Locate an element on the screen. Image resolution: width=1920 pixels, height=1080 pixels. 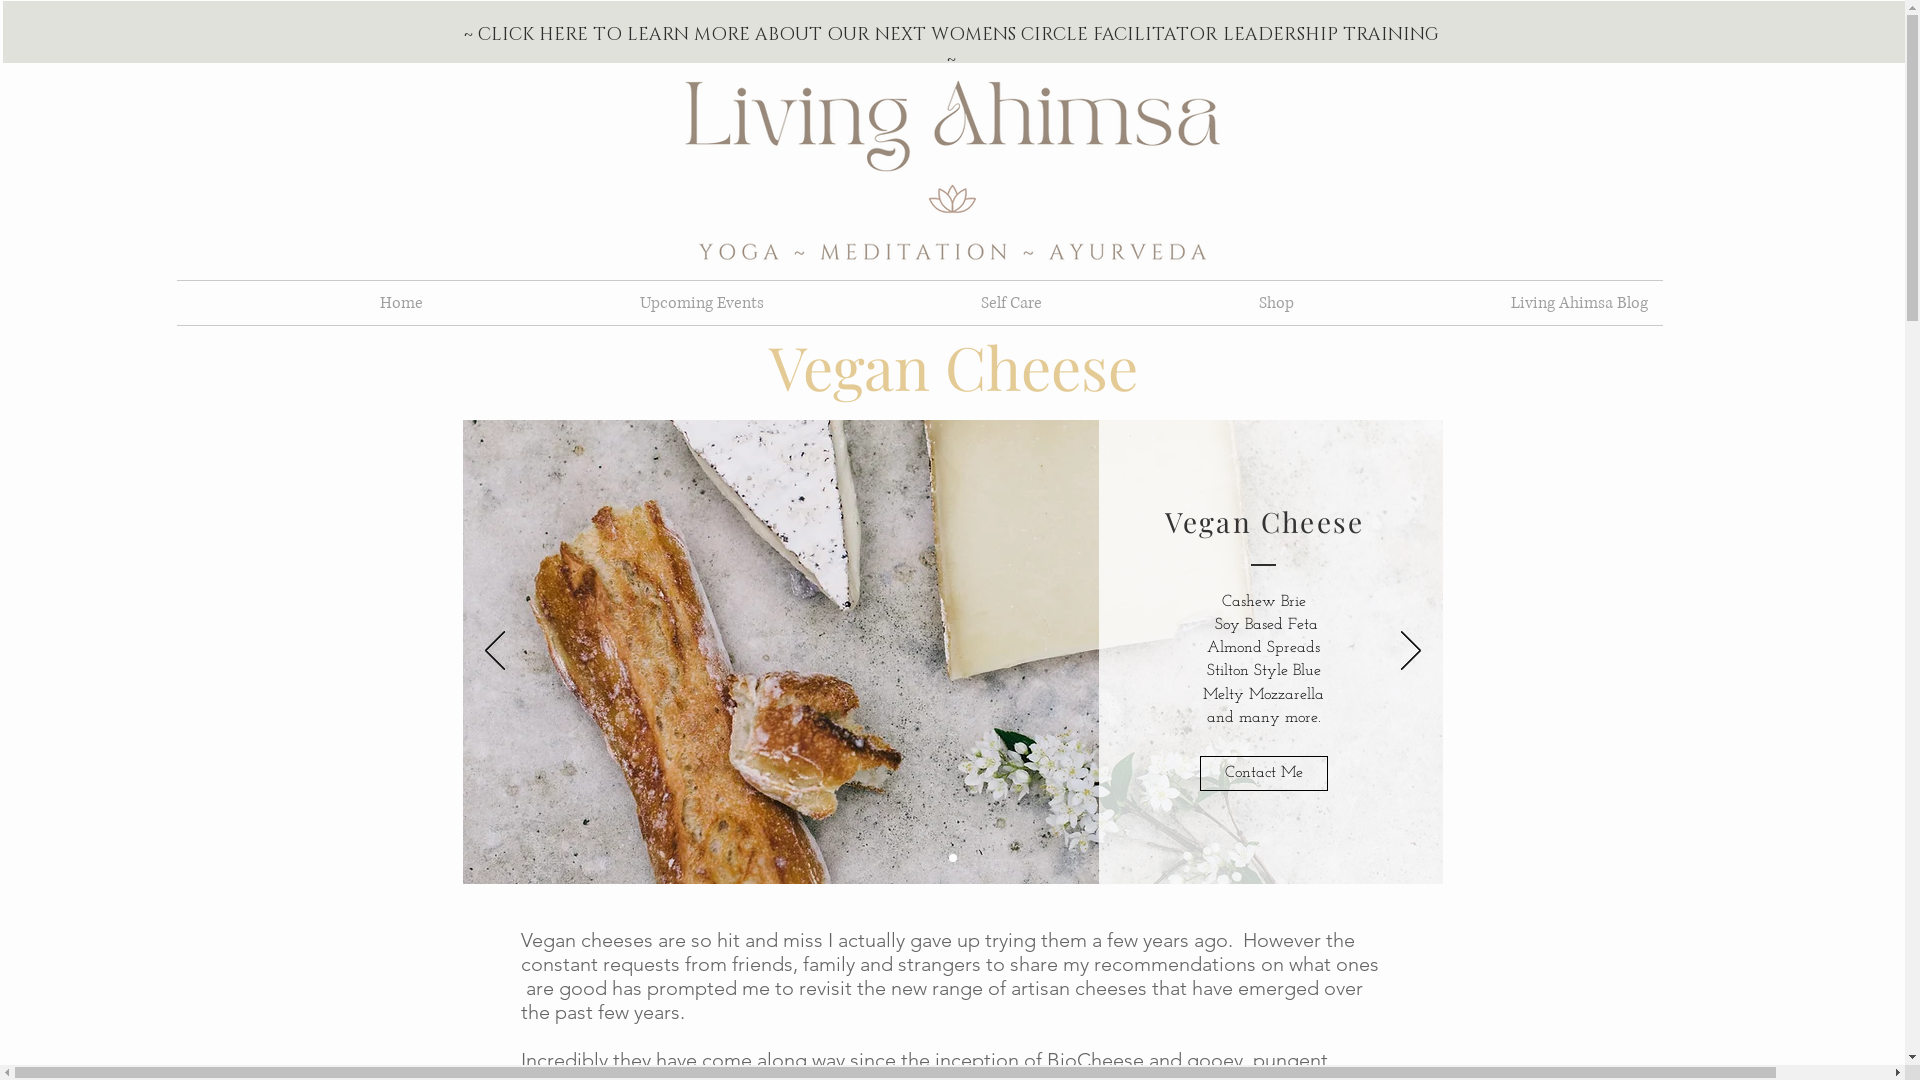
Self Care is located at coordinates (917, 303).